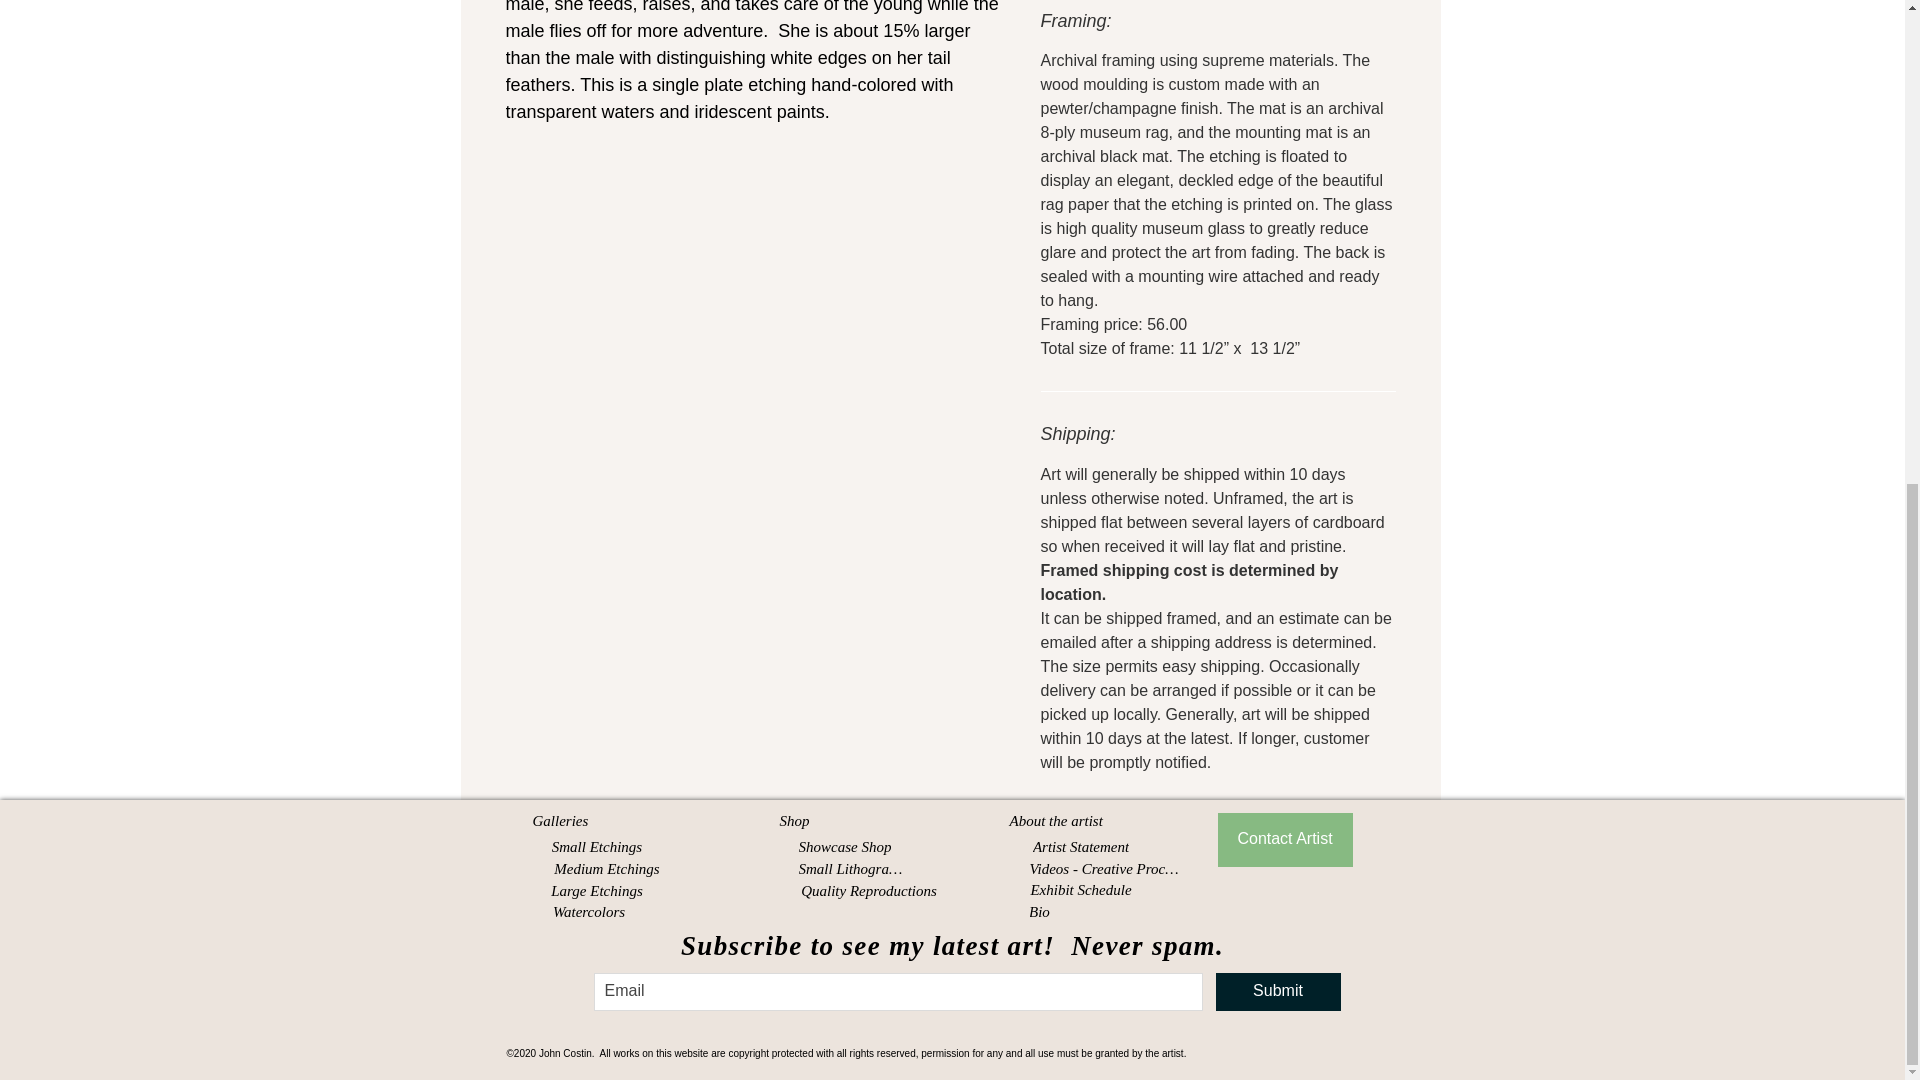  What do you see at coordinates (606, 869) in the screenshot?
I see `Medium Etchings` at bounding box center [606, 869].